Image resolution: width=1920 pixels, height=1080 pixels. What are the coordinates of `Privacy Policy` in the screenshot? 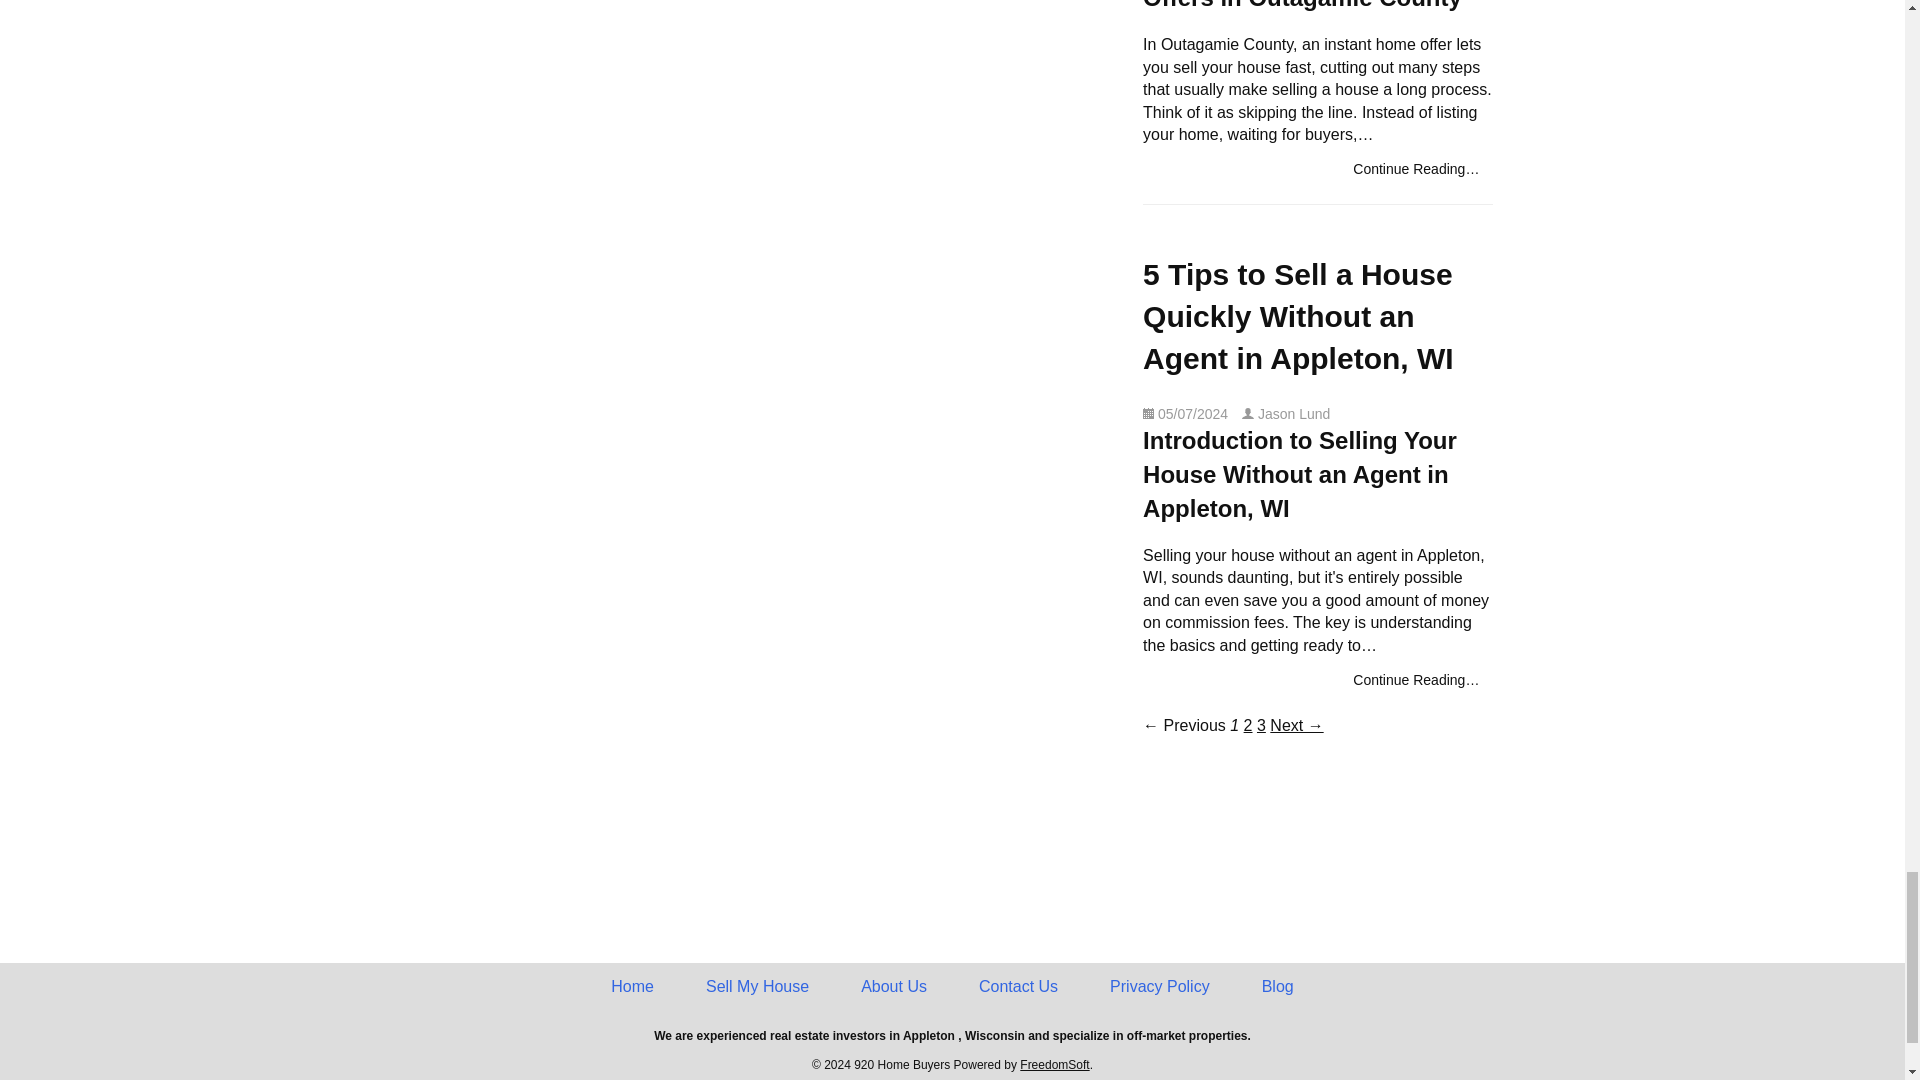 It's located at (1160, 986).